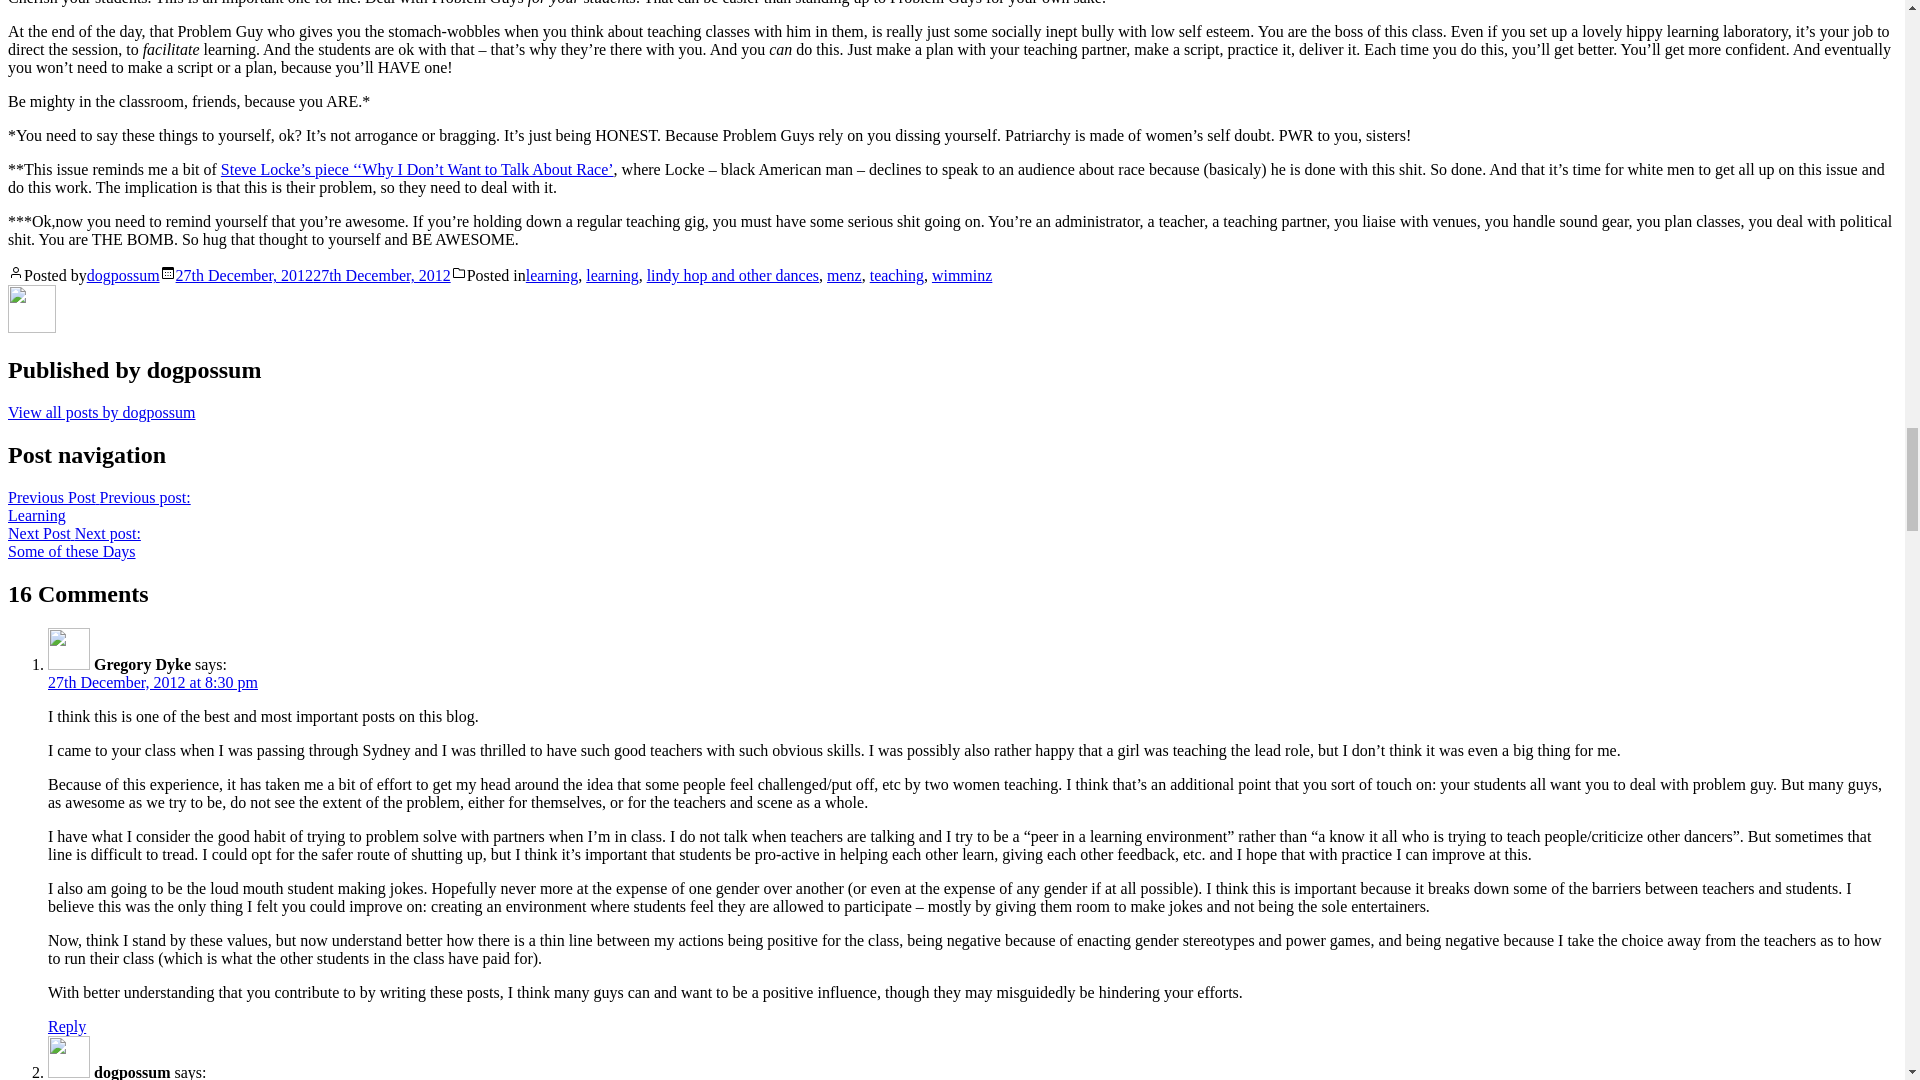  What do you see at coordinates (74, 542) in the screenshot?
I see `learning` at bounding box center [74, 542].